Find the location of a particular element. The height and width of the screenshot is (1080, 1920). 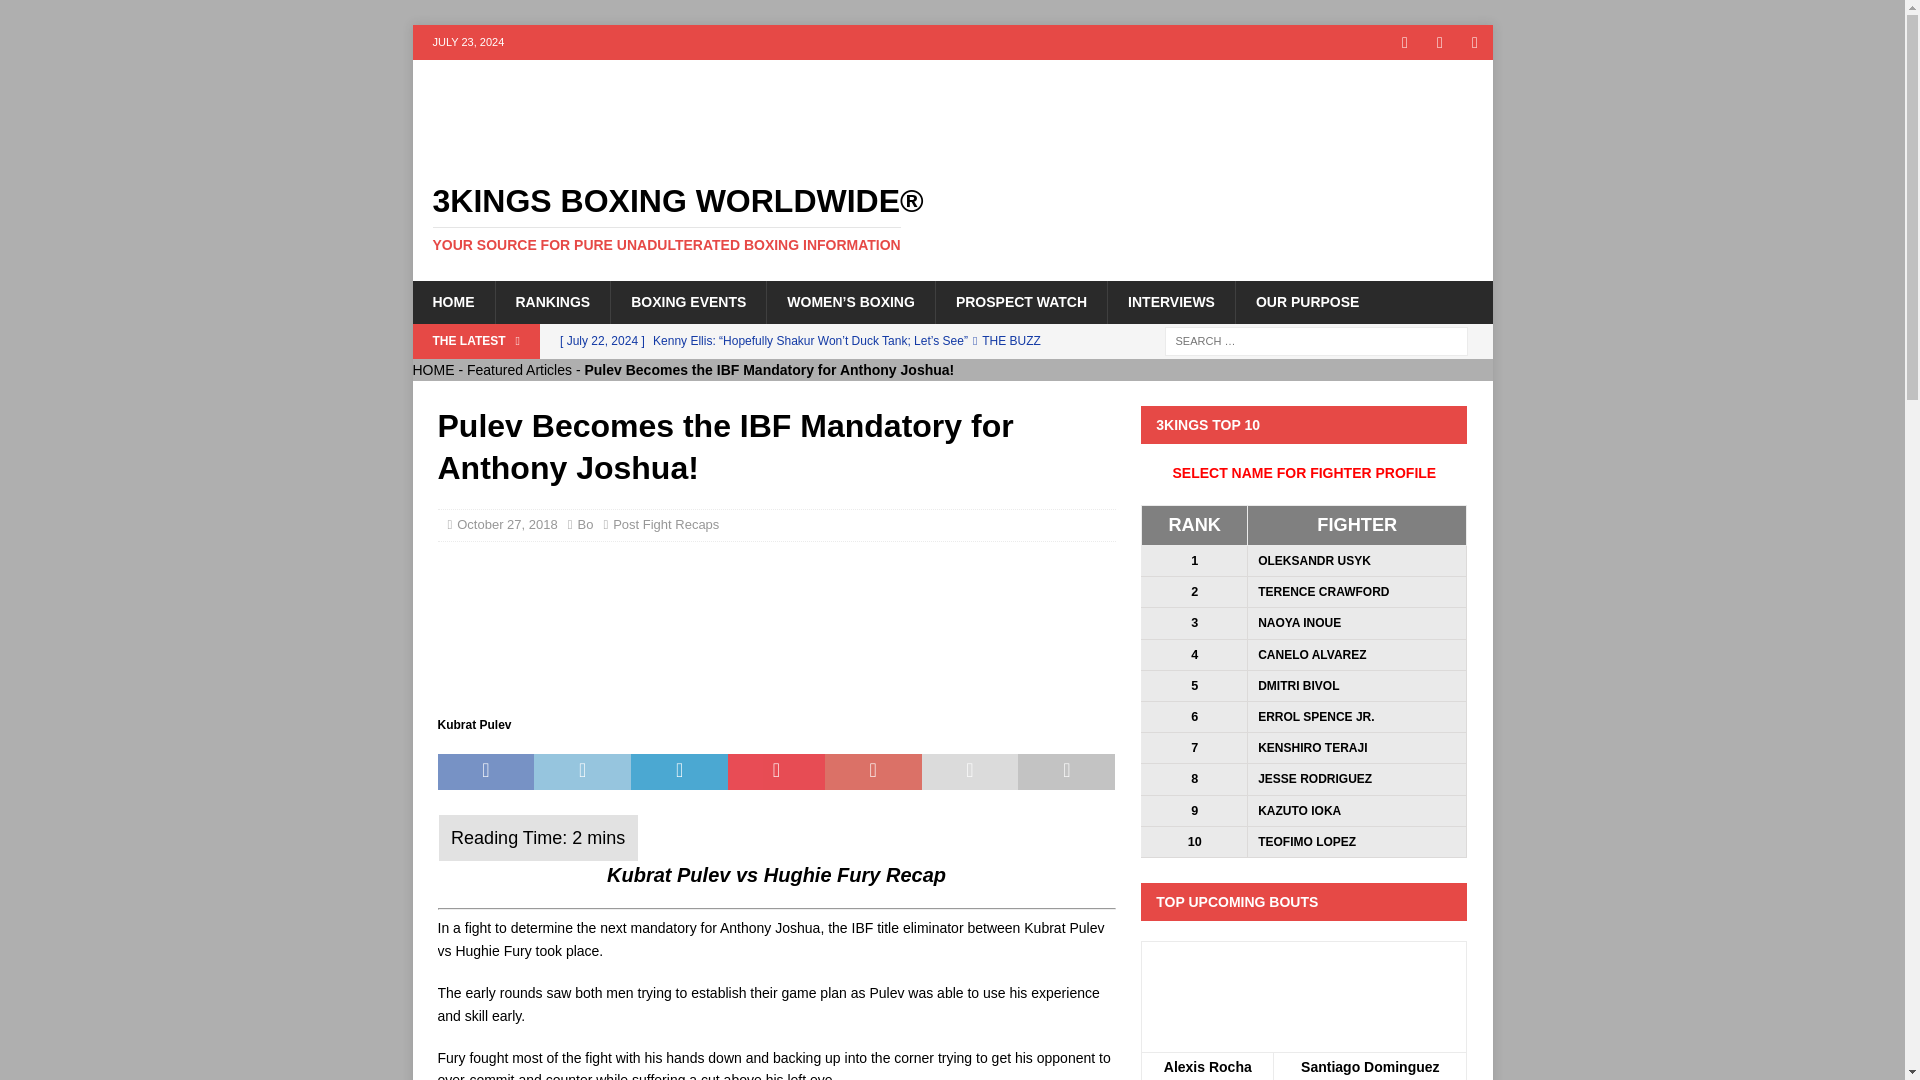

Search is located at coordinates (74, 16).